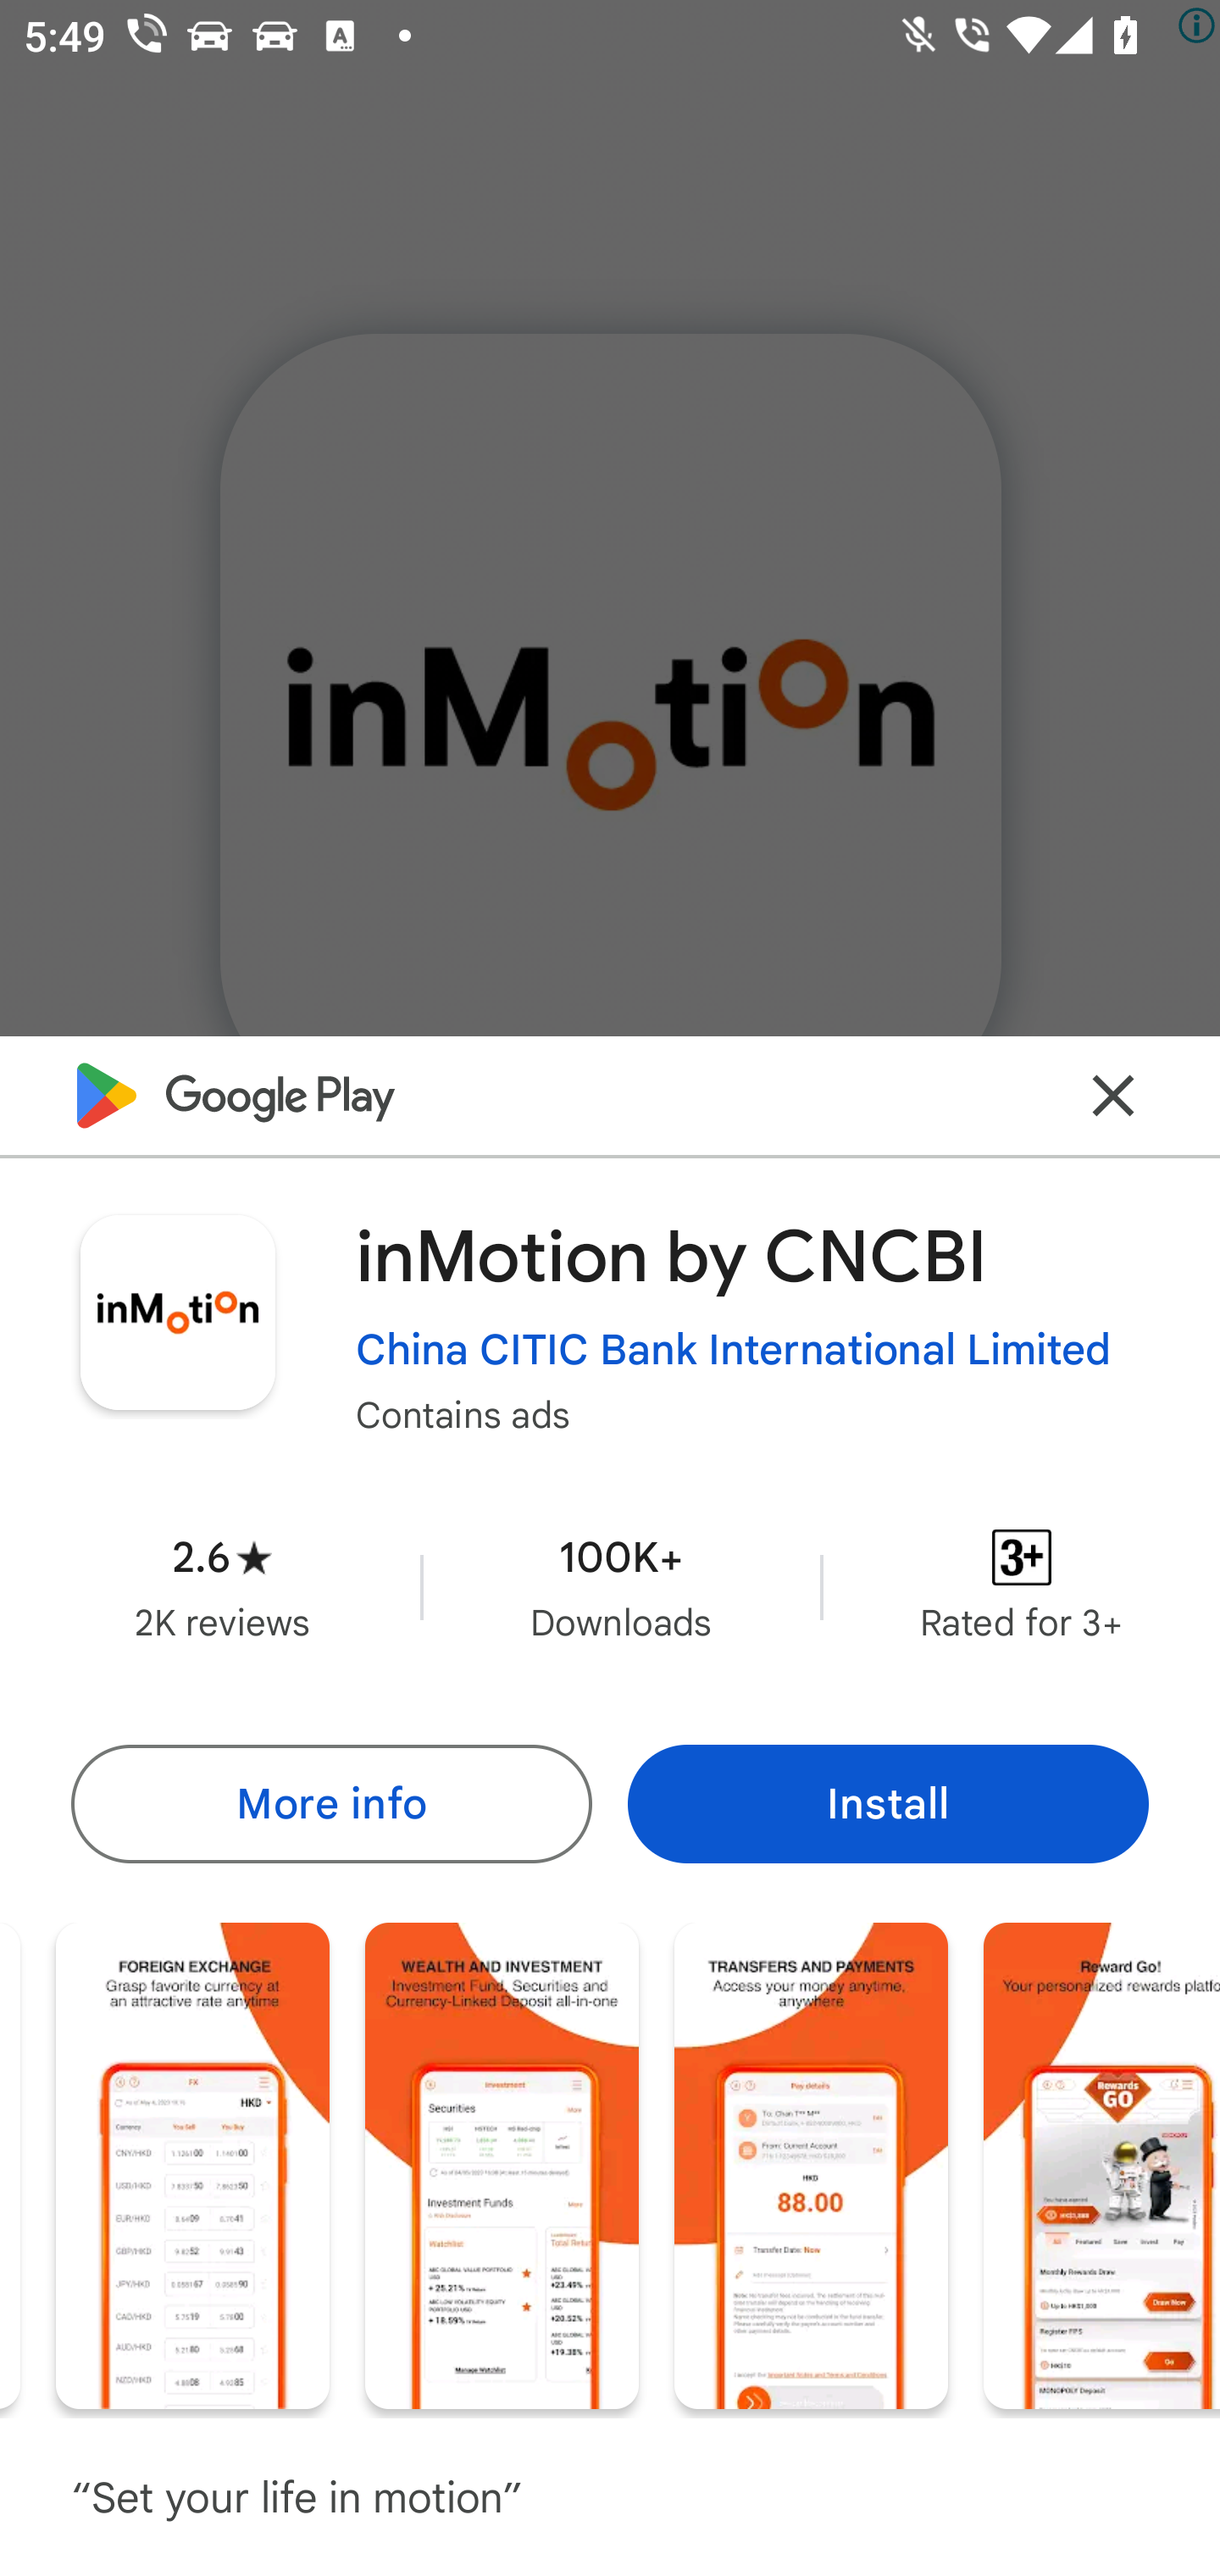 The height and width of the screenshot is (2576, 1220). I want to click on More info, so click(330, 1803).